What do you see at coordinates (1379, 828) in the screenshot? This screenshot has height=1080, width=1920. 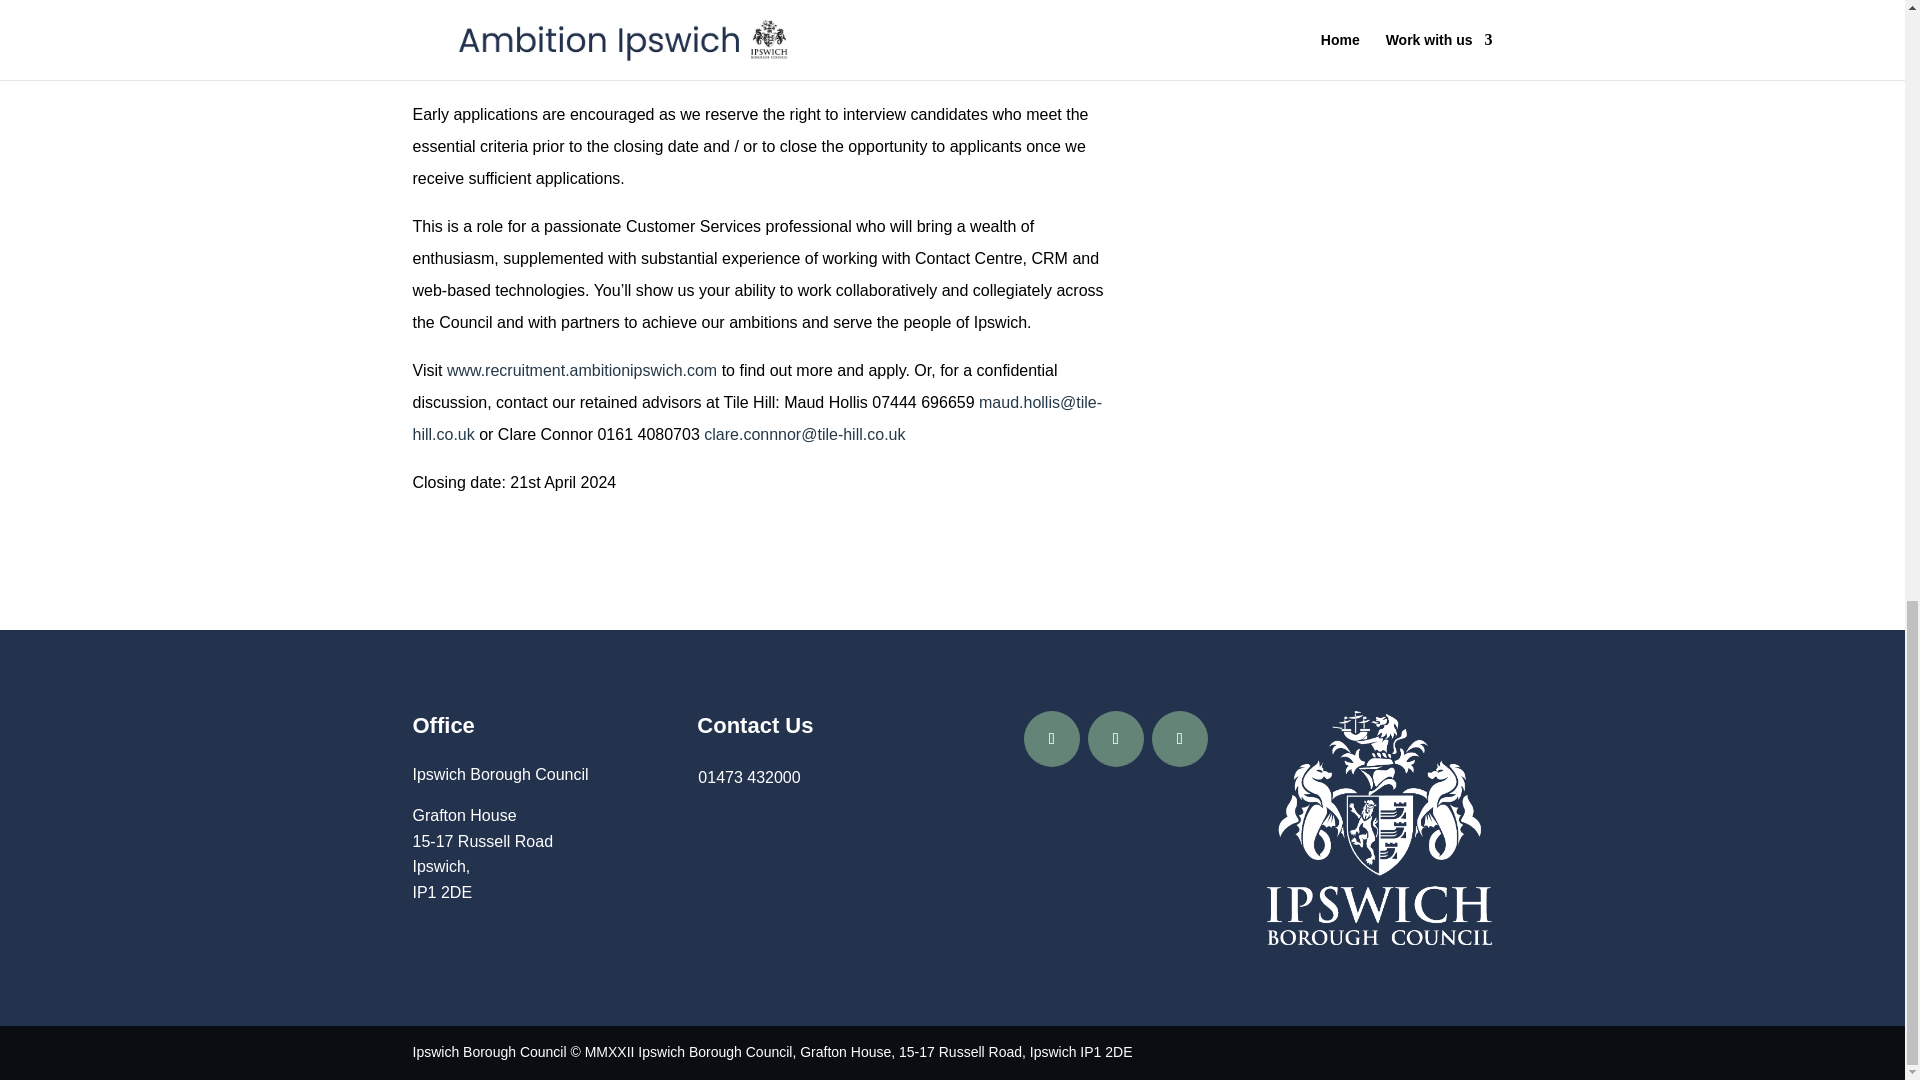 I see `IBC-WHITE` at bounding box center [1379, 828].